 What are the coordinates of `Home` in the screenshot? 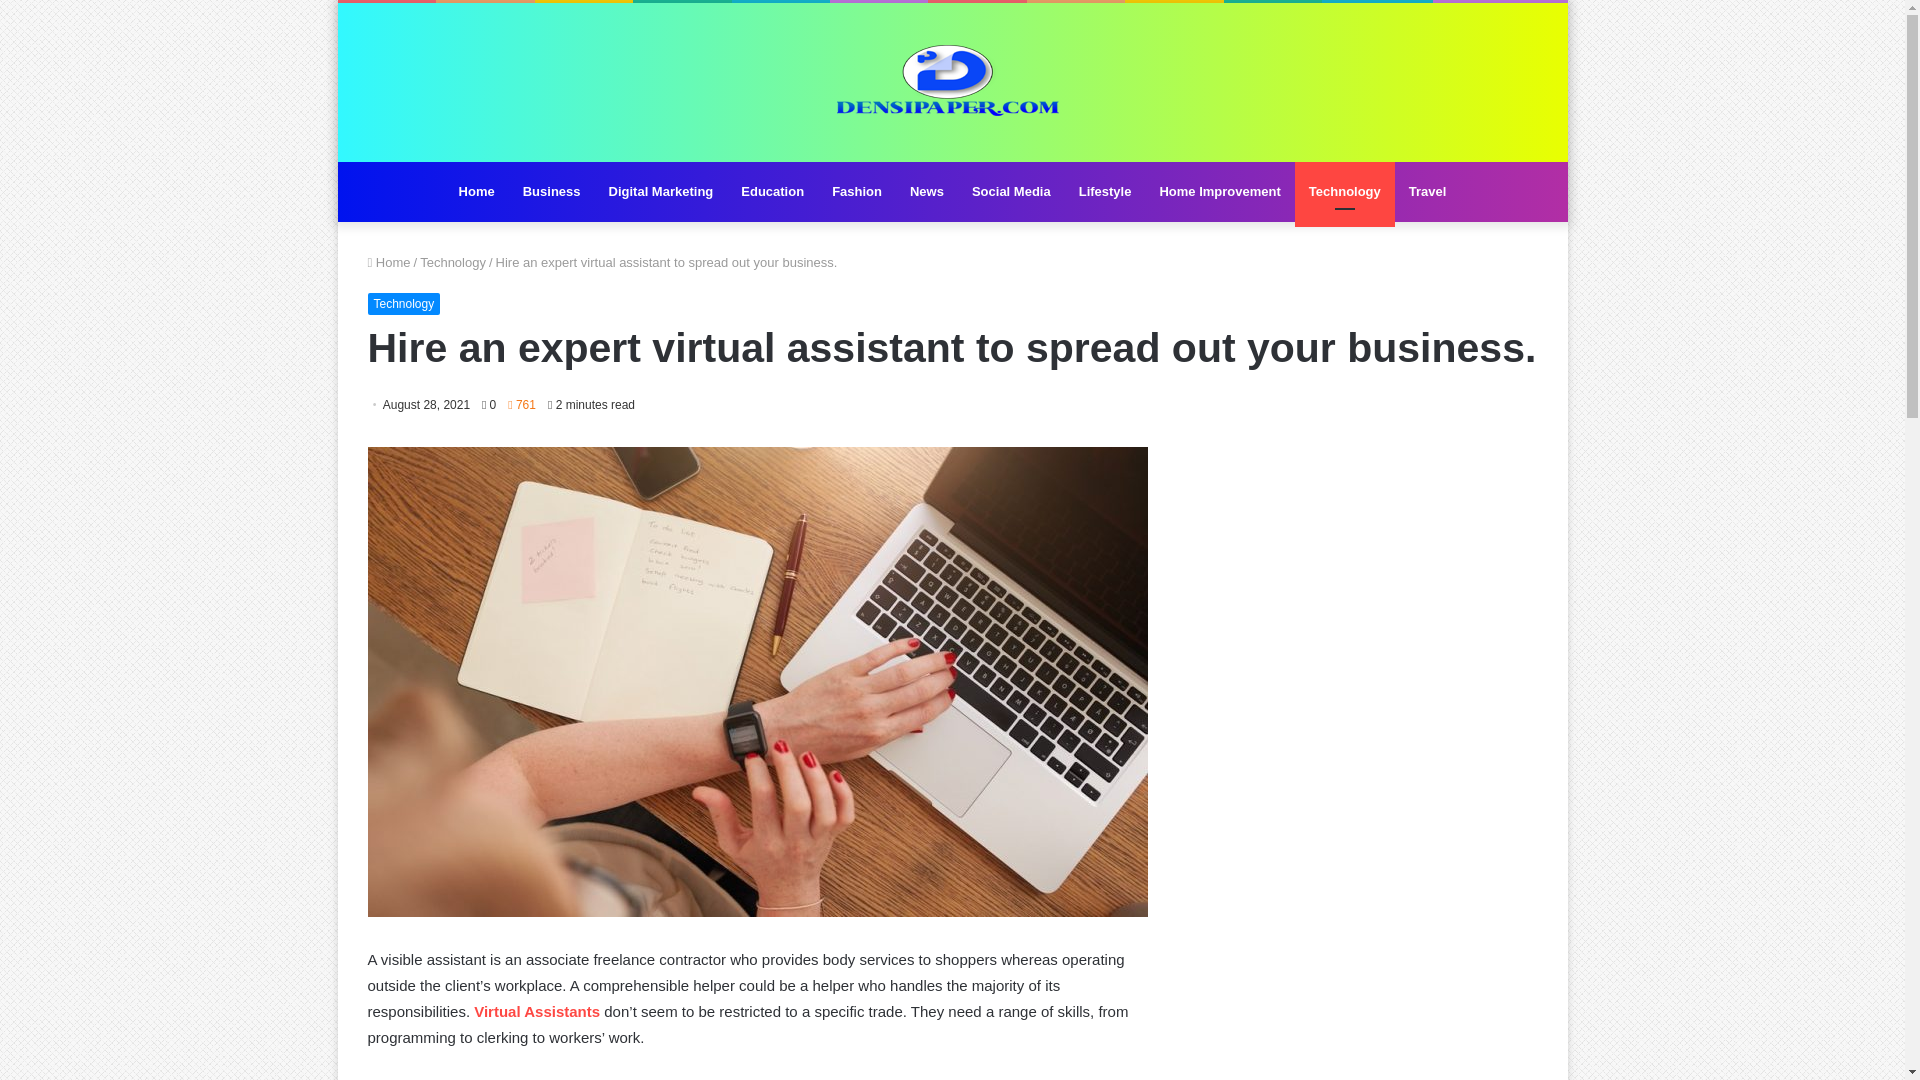 It's located at (476, 192).